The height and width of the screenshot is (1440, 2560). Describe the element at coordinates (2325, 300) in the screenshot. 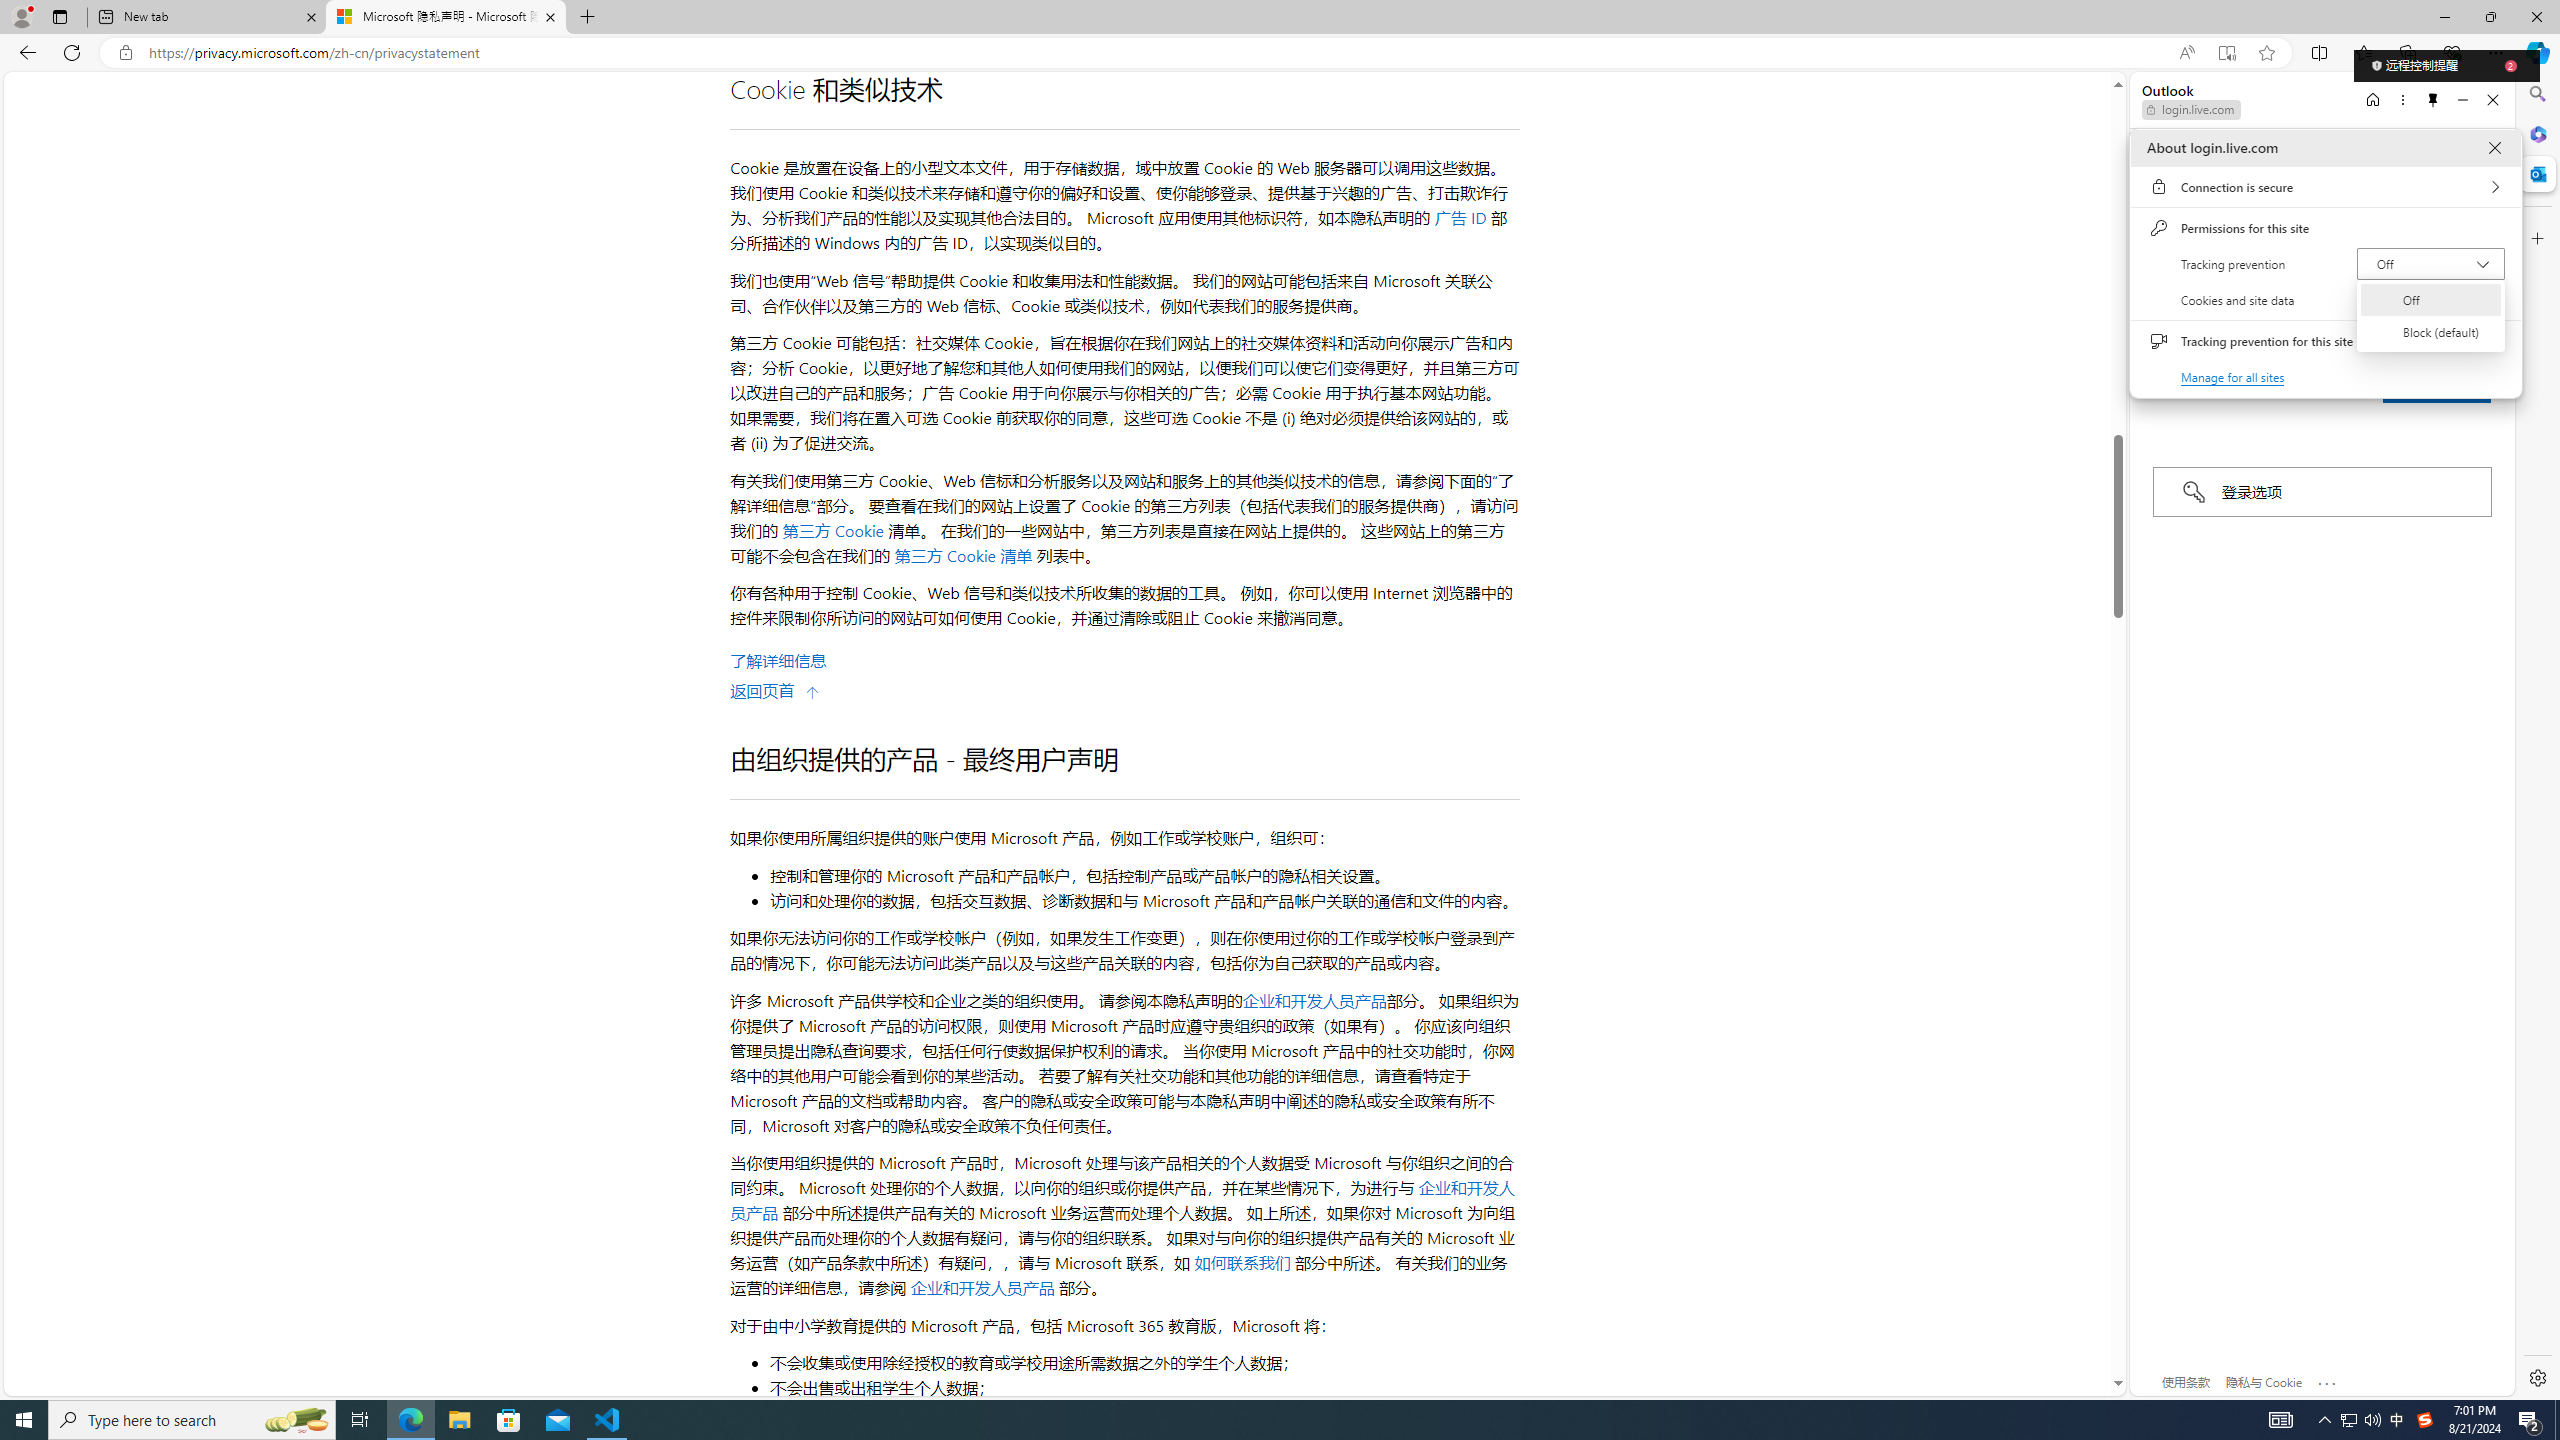

I see `Cookies and site data` at that location.